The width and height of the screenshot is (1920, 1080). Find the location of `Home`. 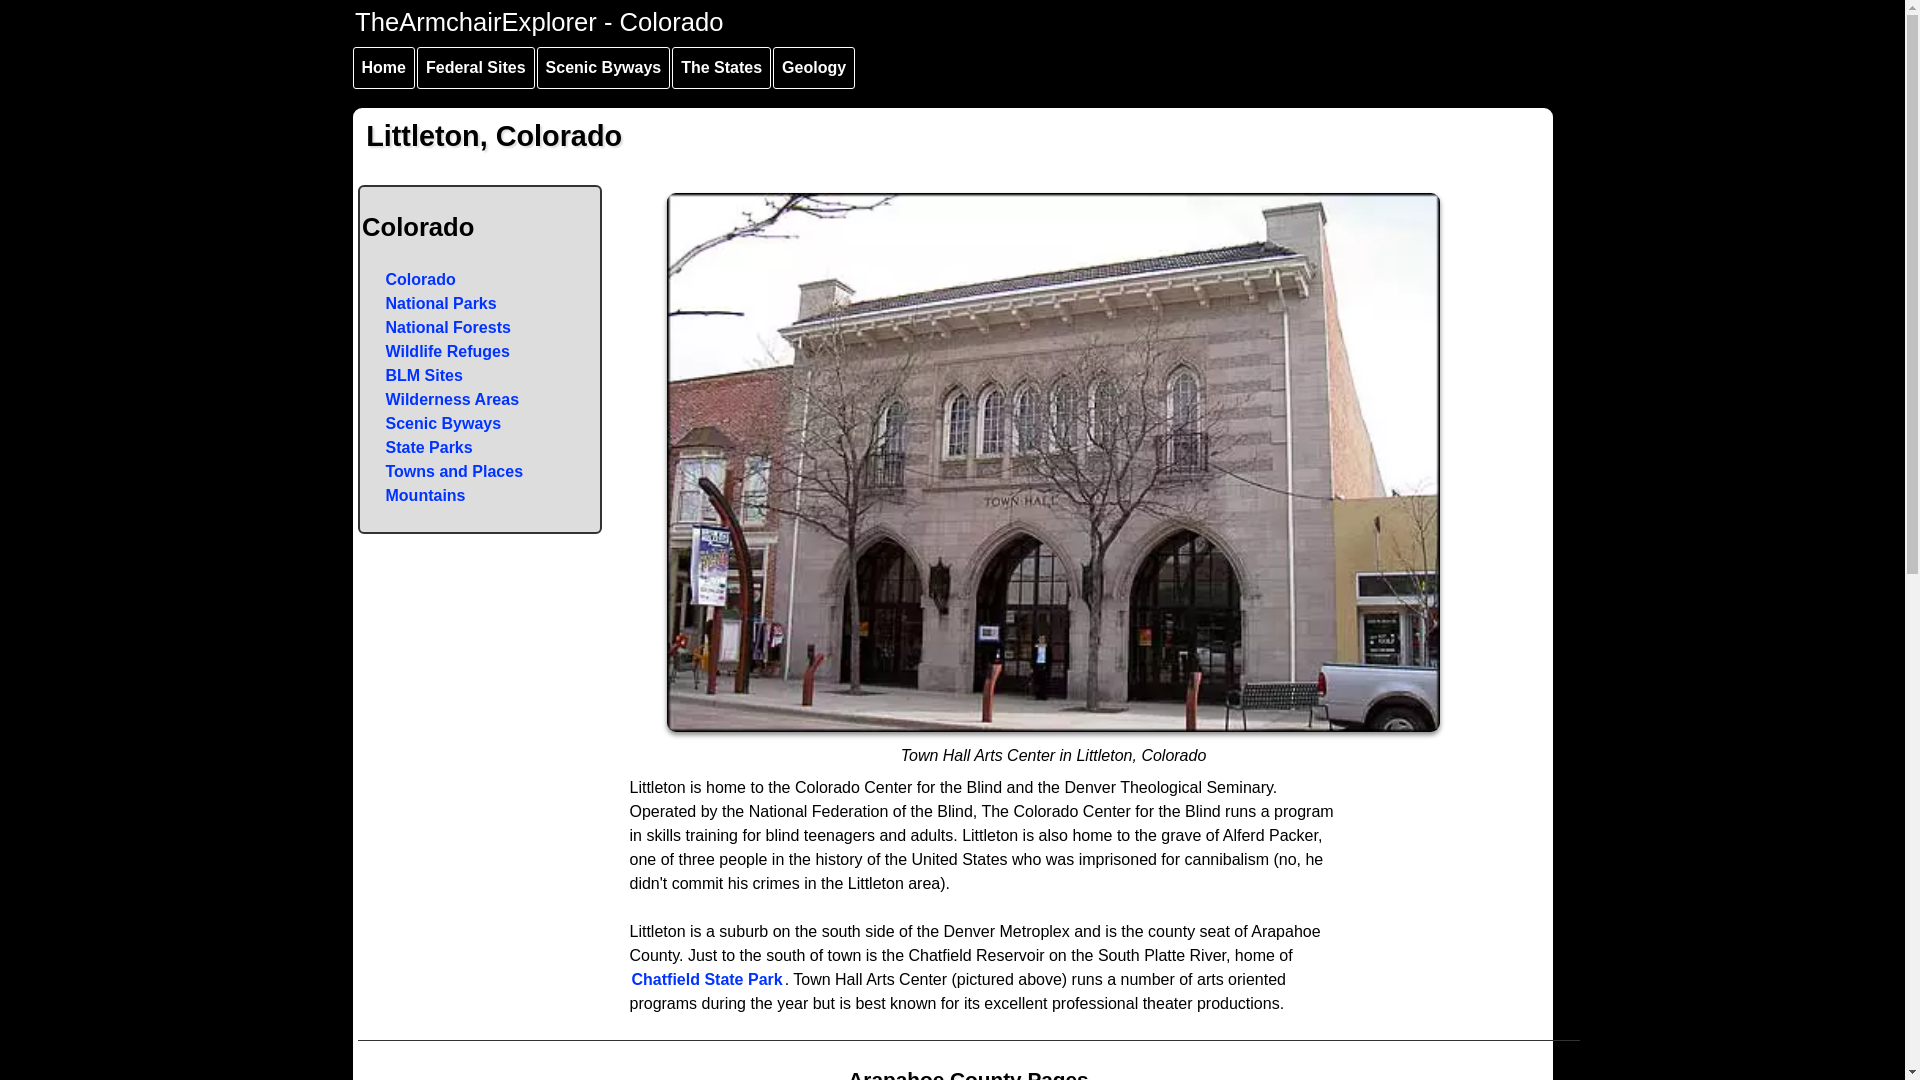

Home is located at coordinates (382, 68).